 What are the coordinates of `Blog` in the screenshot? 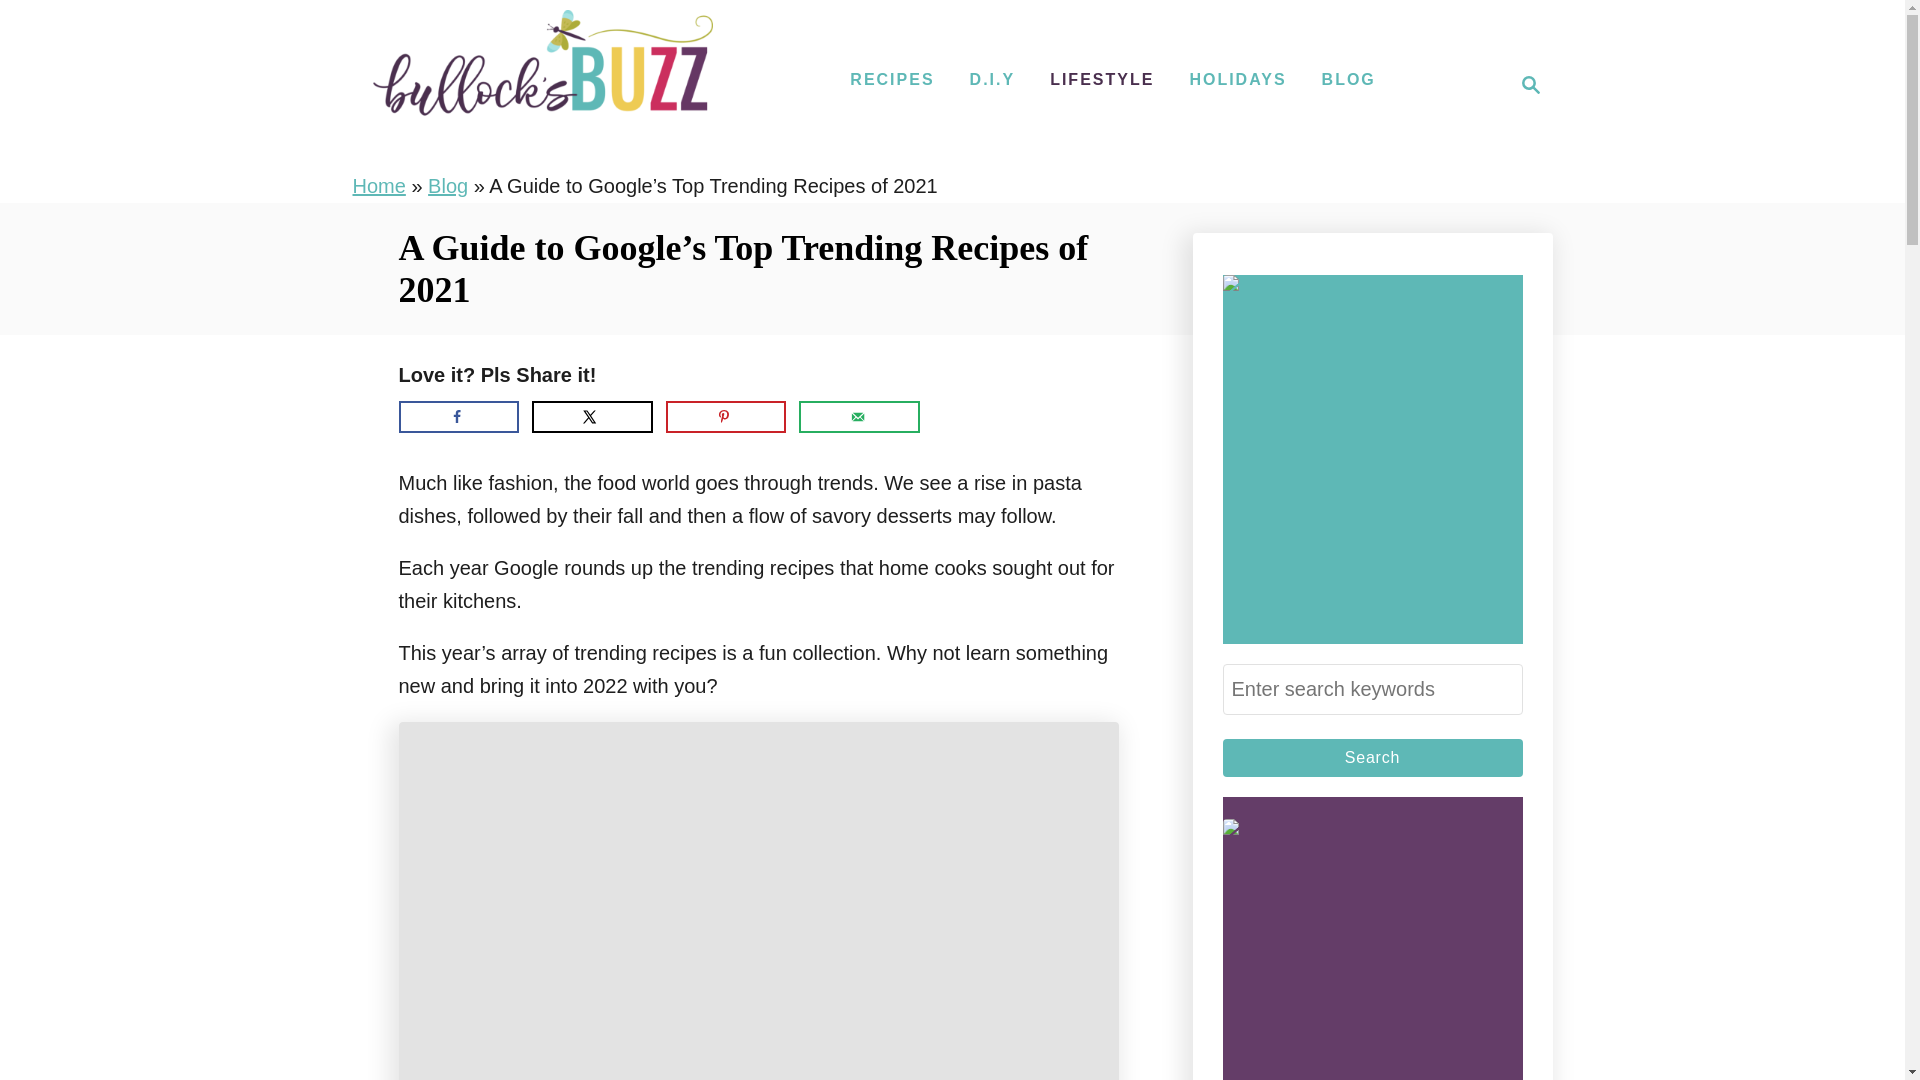 It's located at (1524, 85).